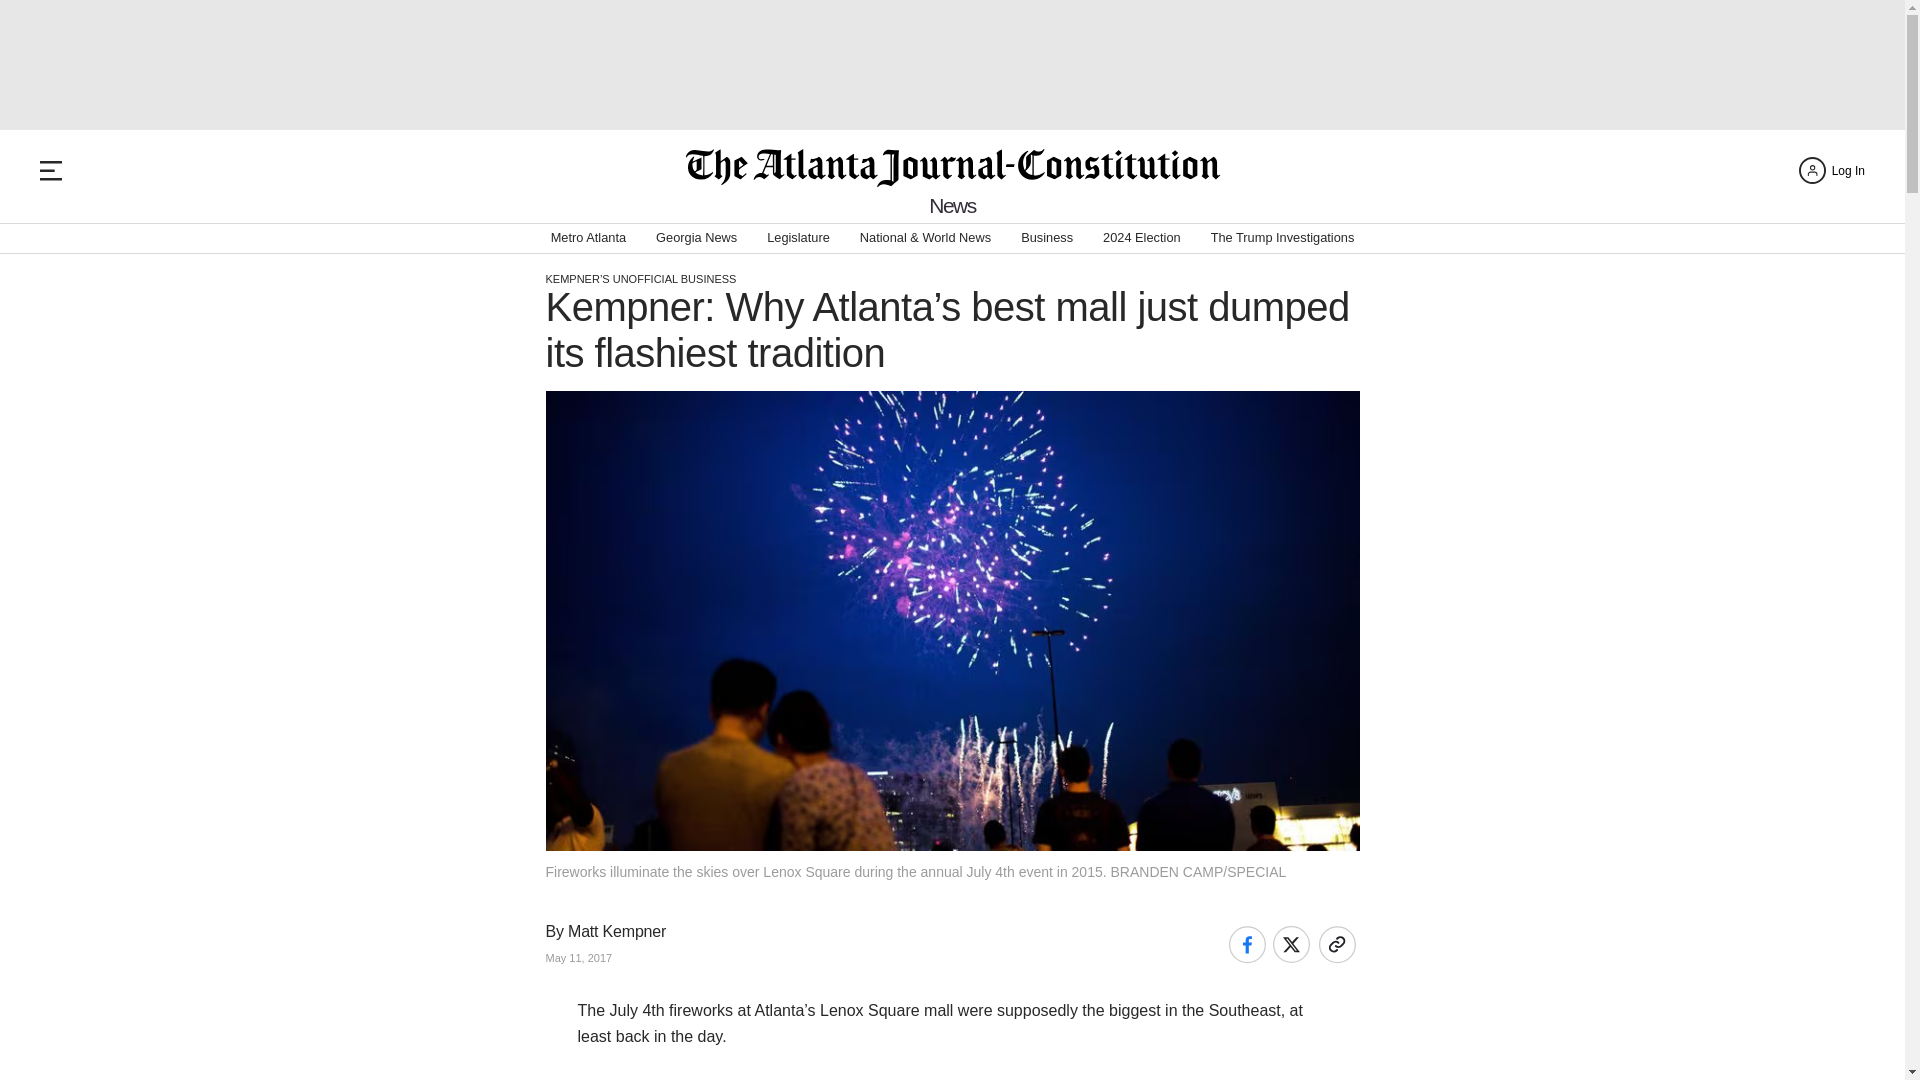 The width and height of the screenshot is (1920, 1080). What do you see at coordinates (1141, 238) in the screenshot?
I see `2024 Election` at bounding box center [1141, 238].